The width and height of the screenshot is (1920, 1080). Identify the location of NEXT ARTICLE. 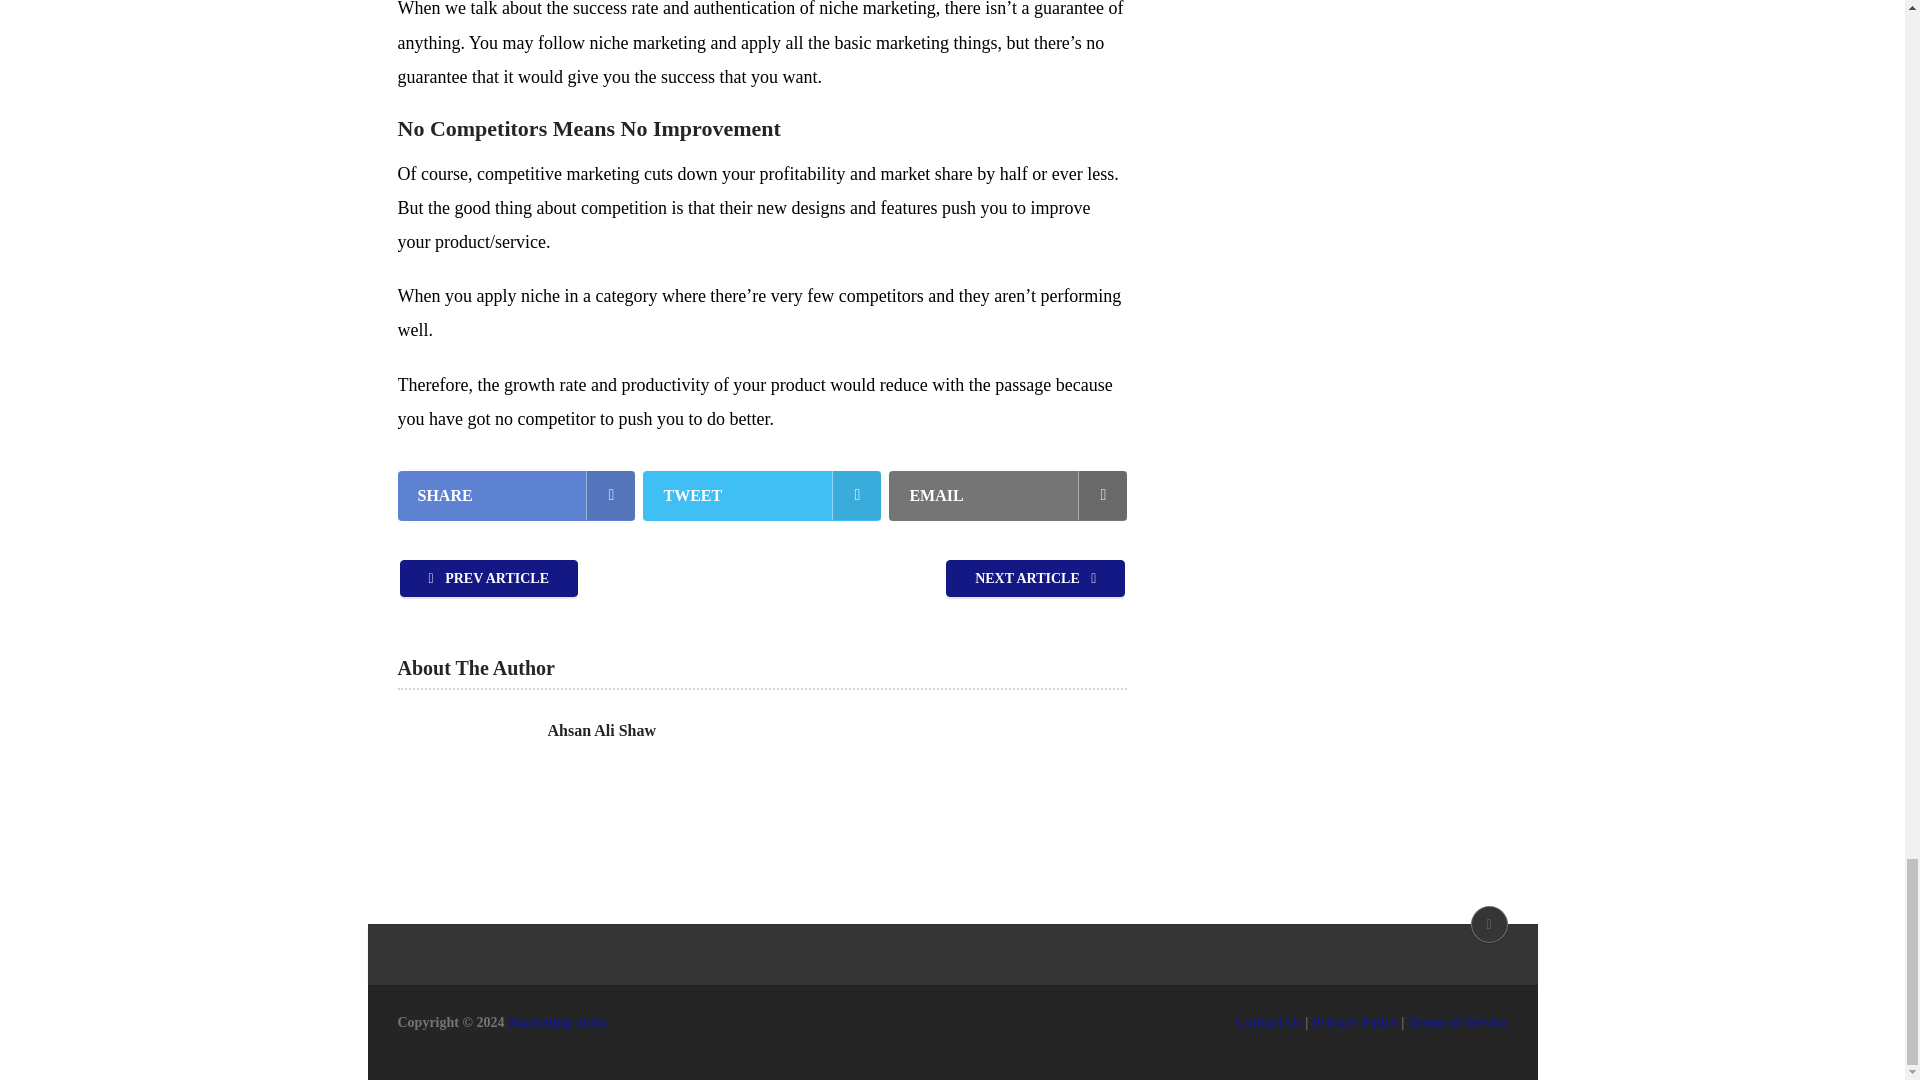
(1036, 578).